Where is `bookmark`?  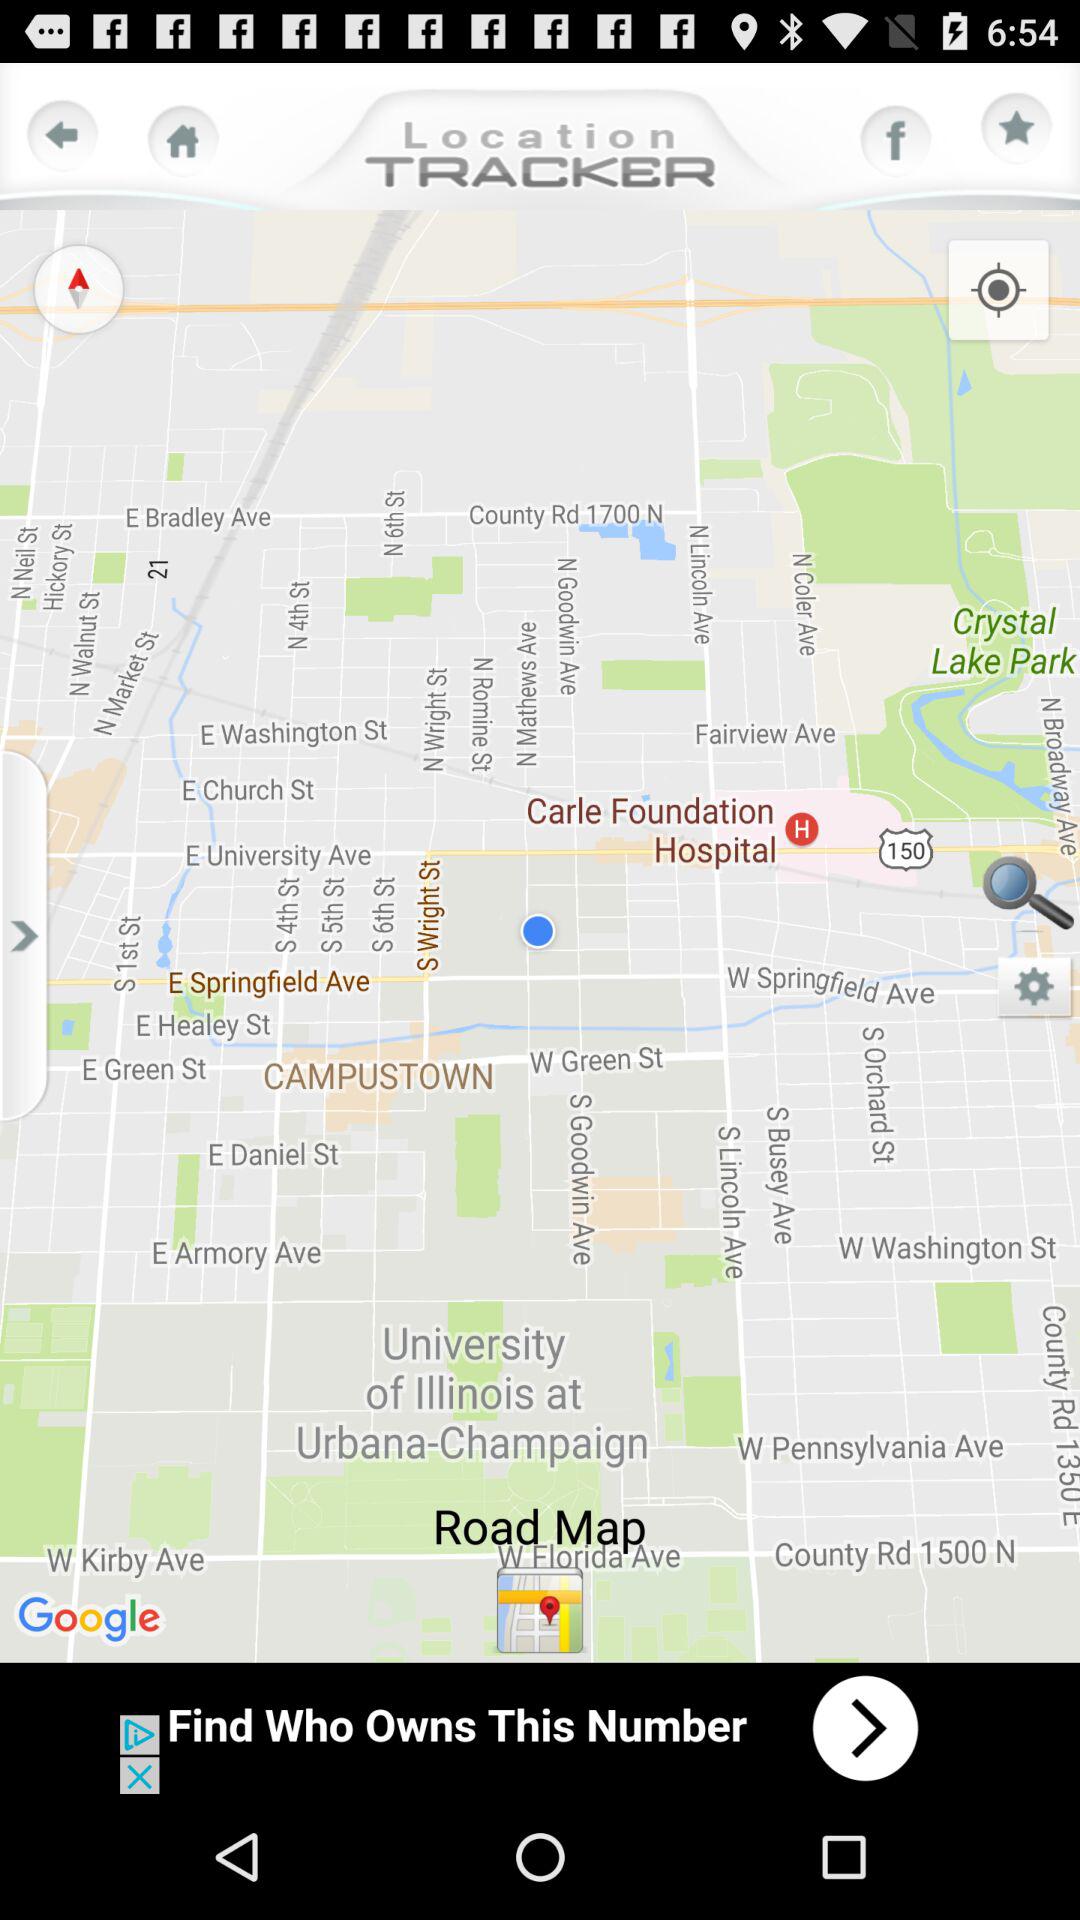
bookmark is located at coordinates (1017, 129).